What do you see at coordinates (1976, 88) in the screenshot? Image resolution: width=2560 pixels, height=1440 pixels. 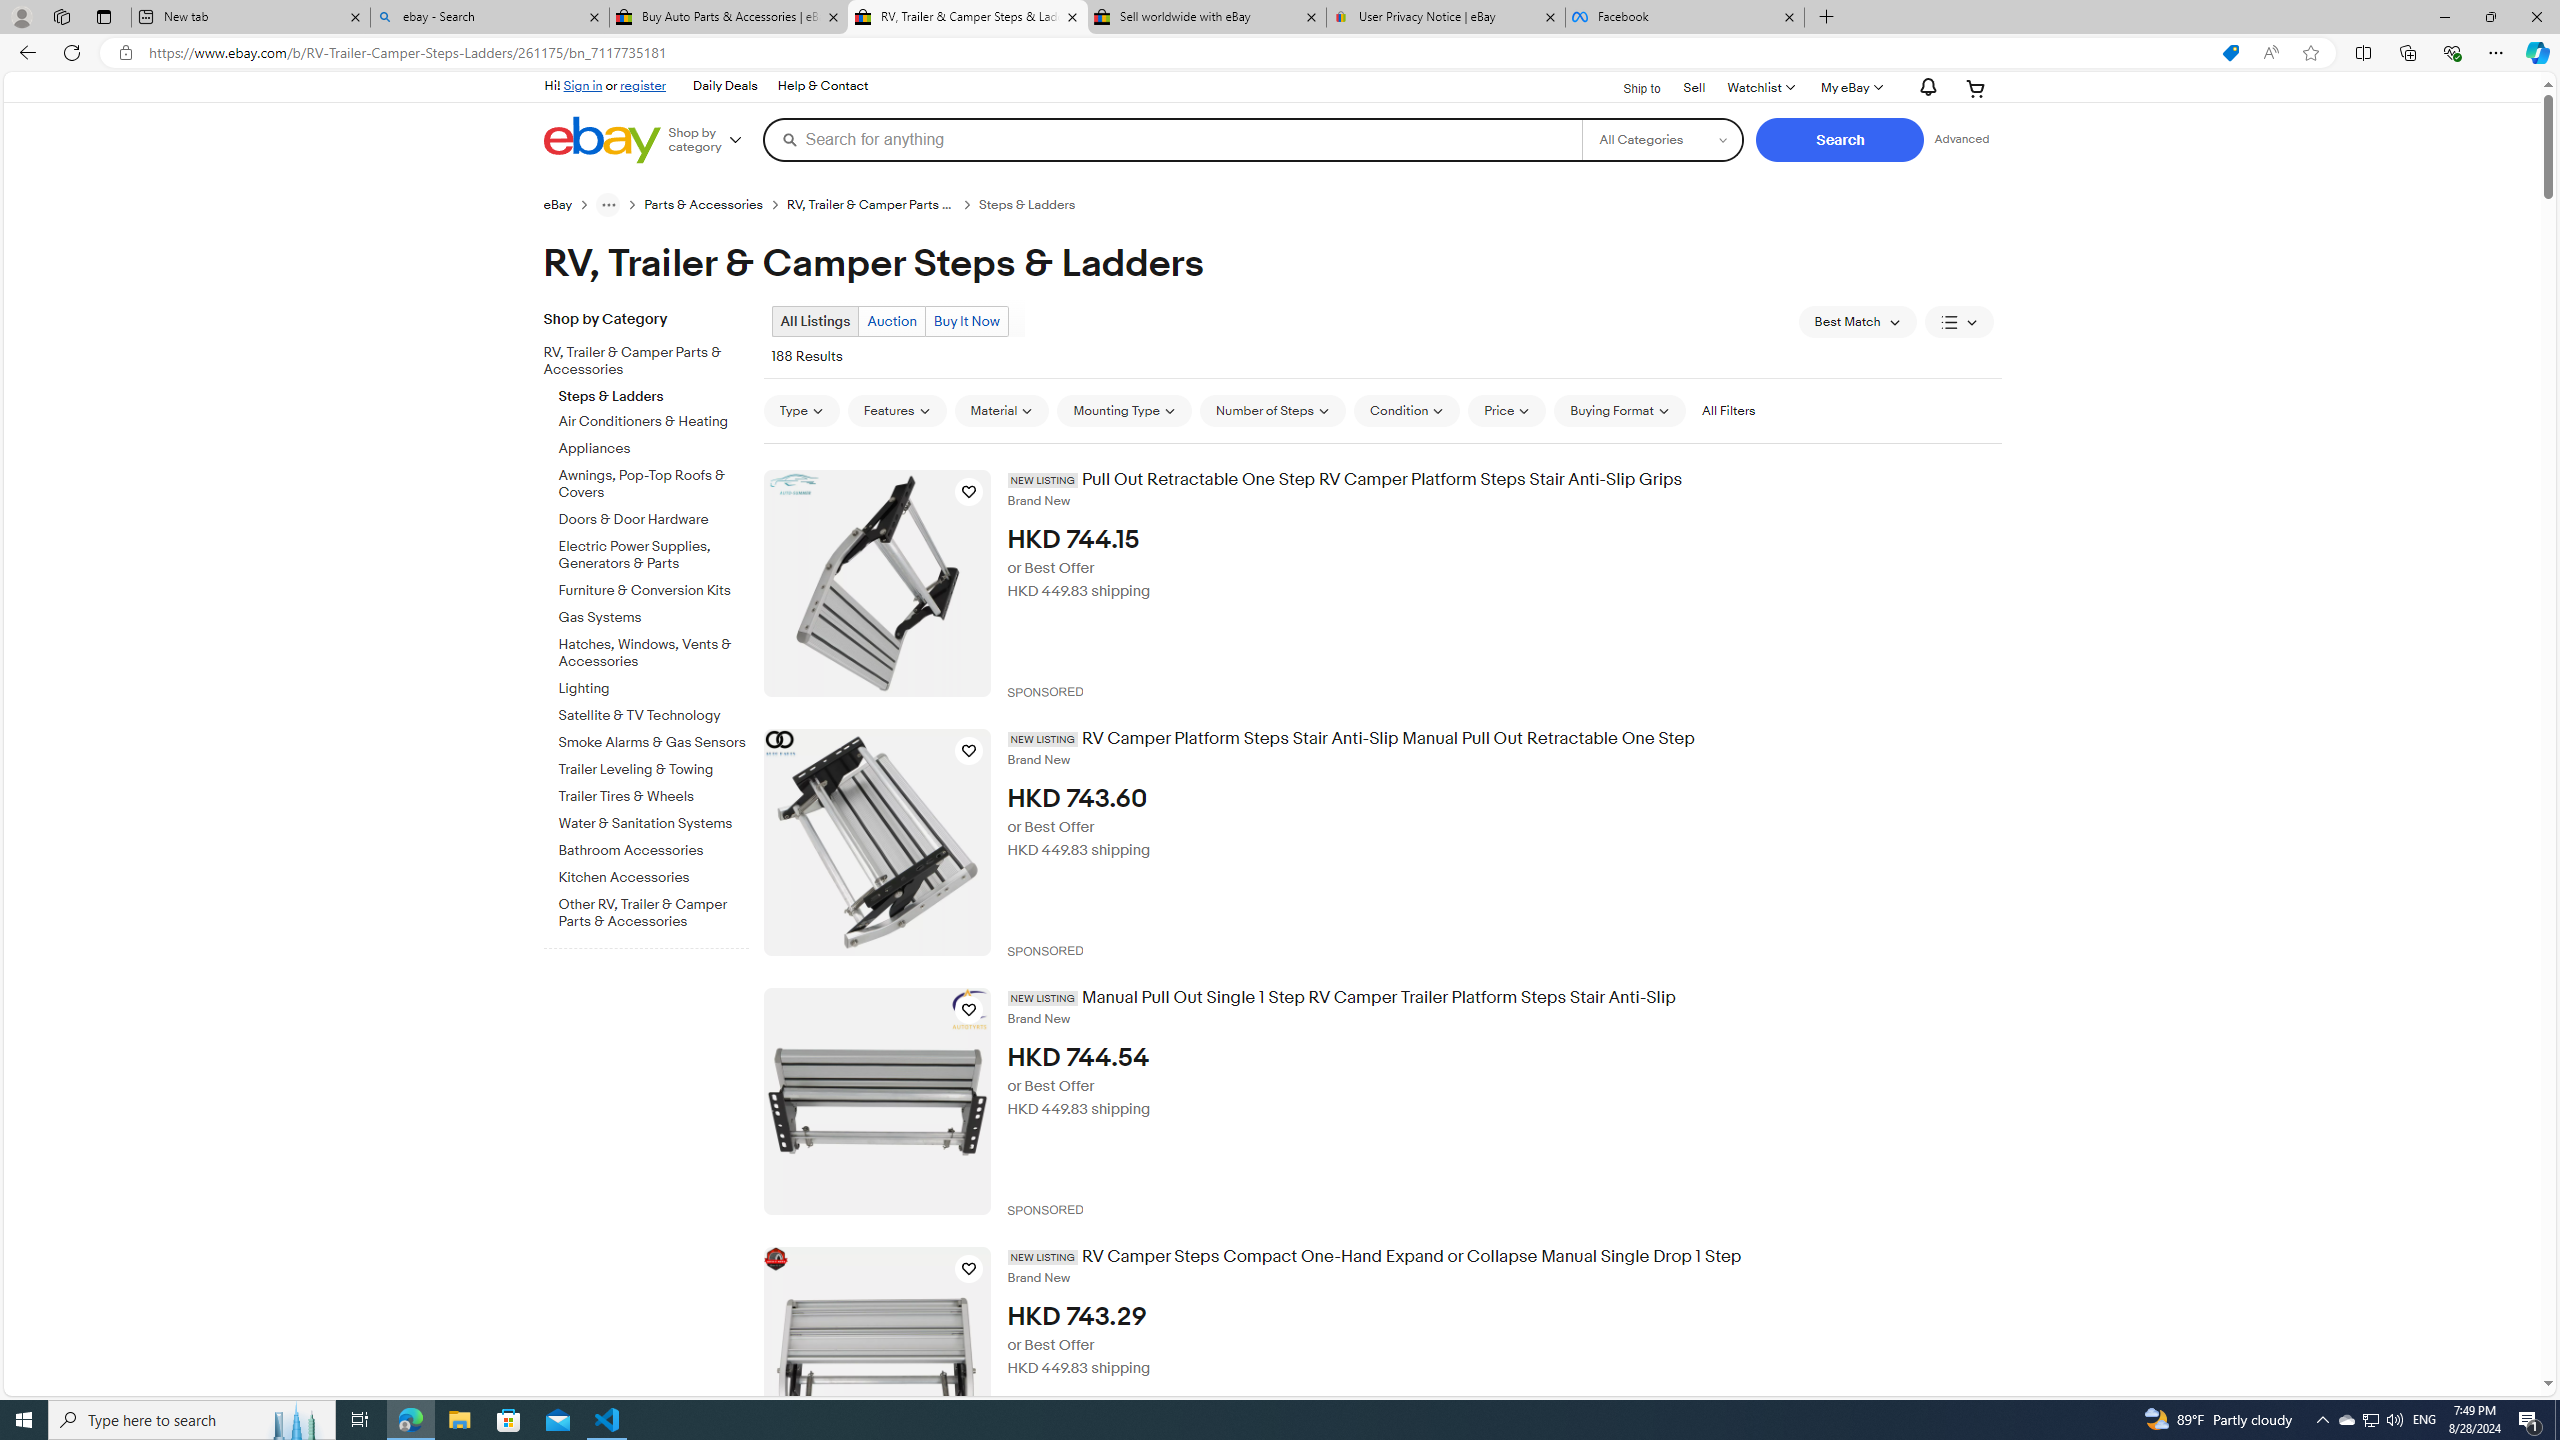 I see `Your shopping cart` at bounding box center [1976, 88].